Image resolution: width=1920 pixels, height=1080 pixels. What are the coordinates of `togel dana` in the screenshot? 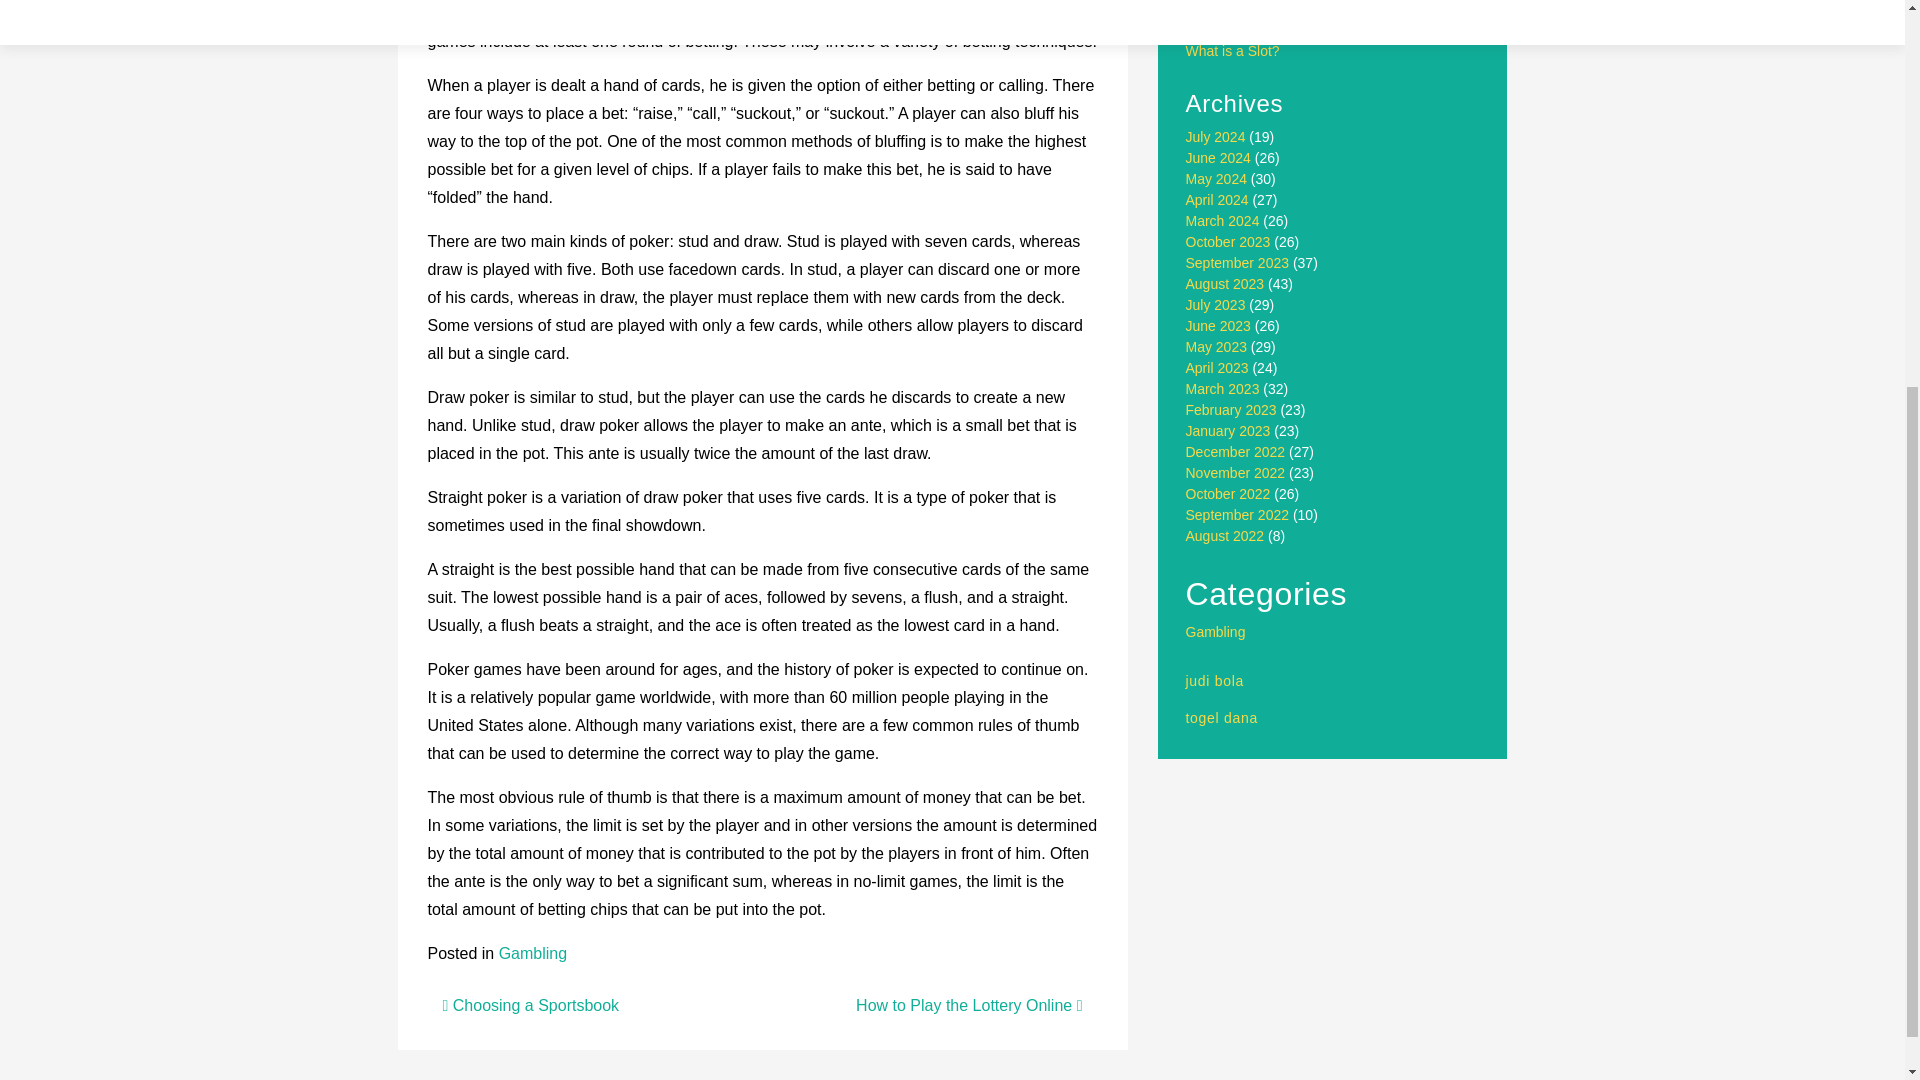 It's located at (1222, 717).